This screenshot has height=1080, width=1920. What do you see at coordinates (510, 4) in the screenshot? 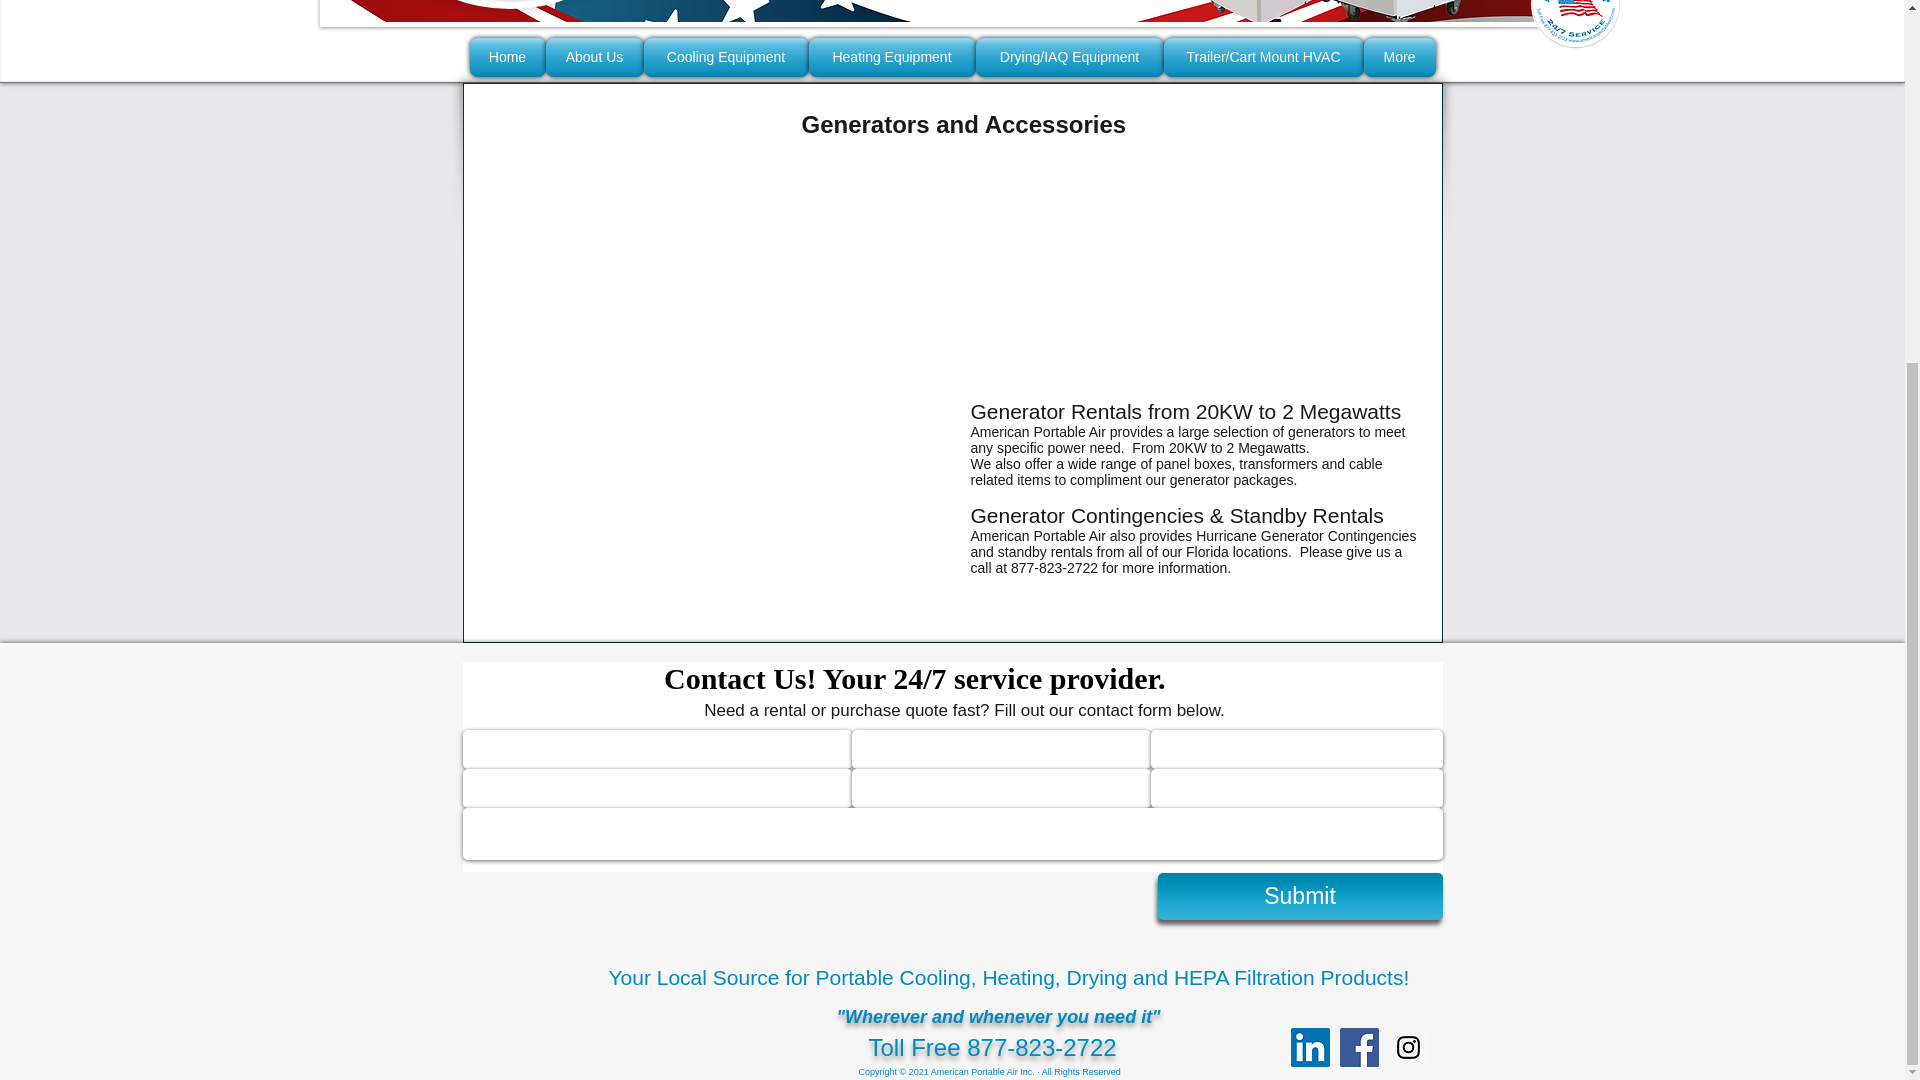
I see `Logo` at bounding box center [510, 4].